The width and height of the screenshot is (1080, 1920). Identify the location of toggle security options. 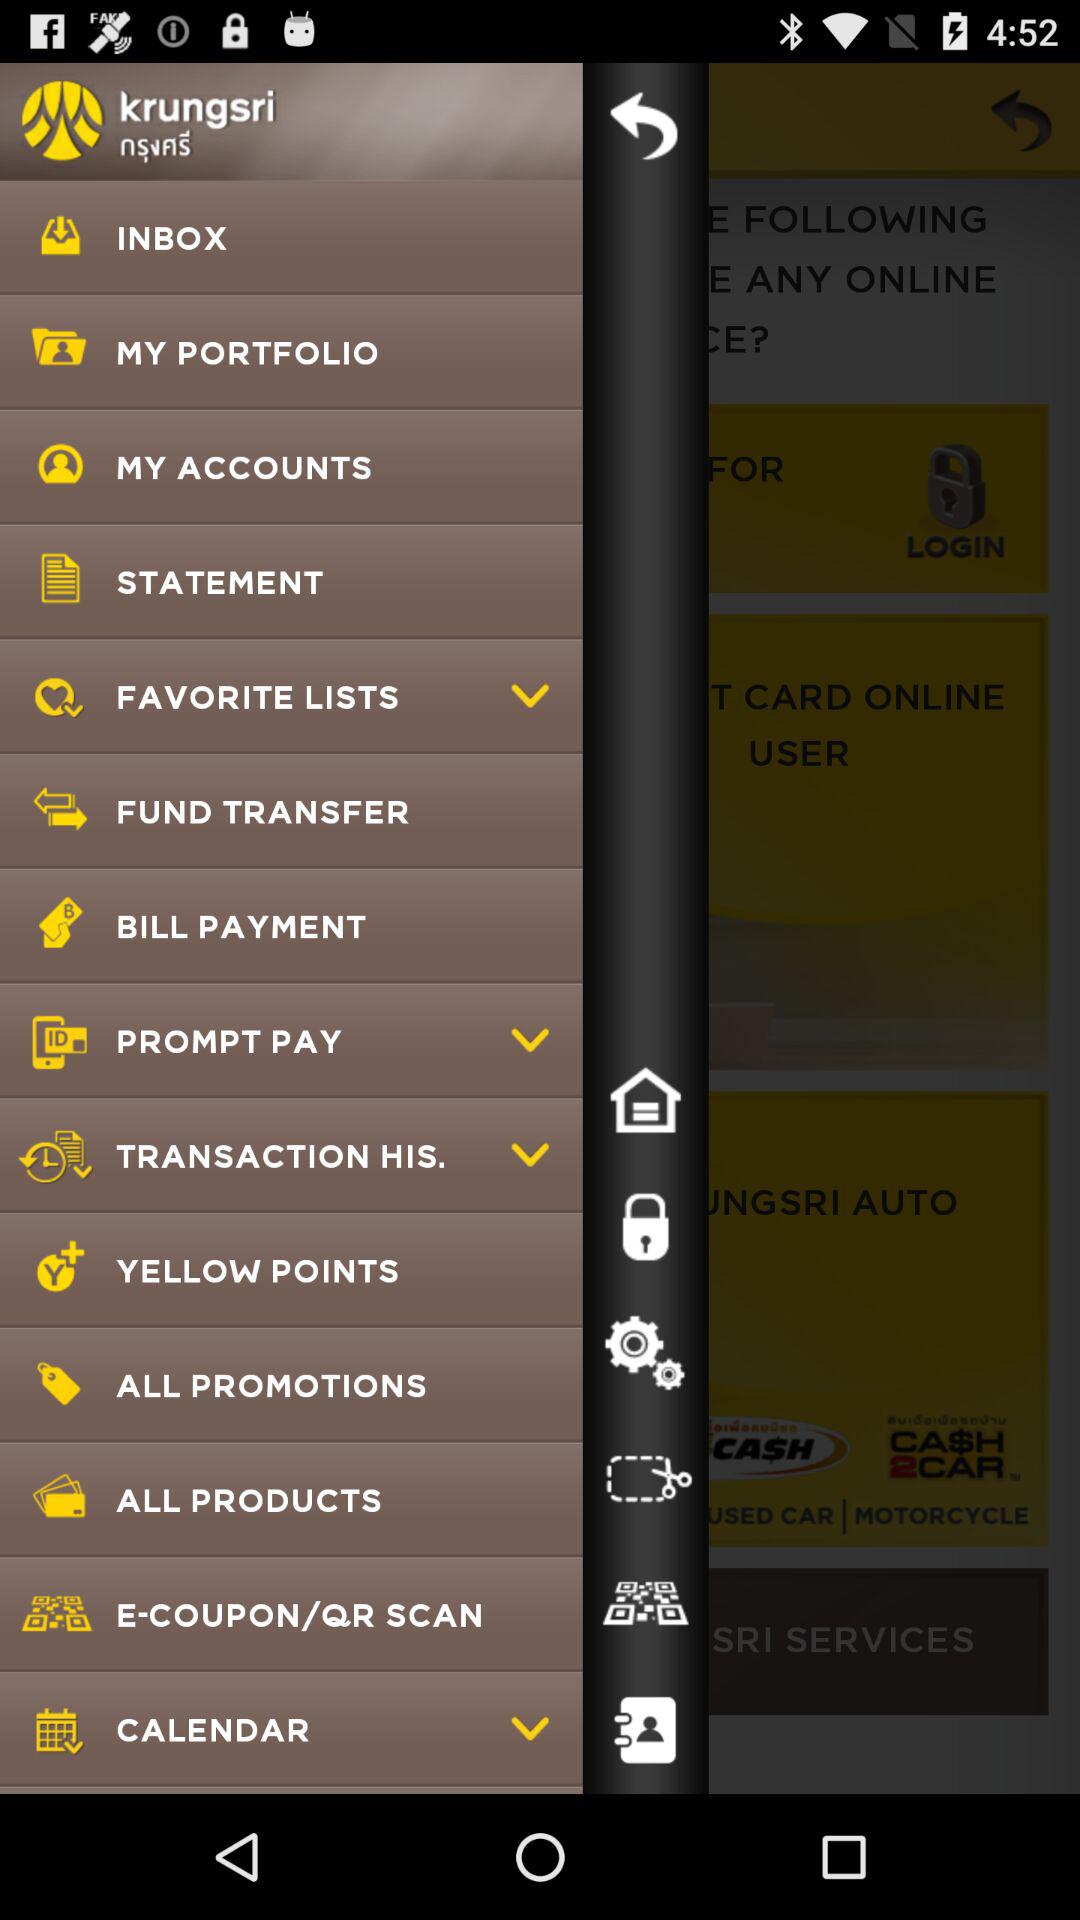
(645, 1227).